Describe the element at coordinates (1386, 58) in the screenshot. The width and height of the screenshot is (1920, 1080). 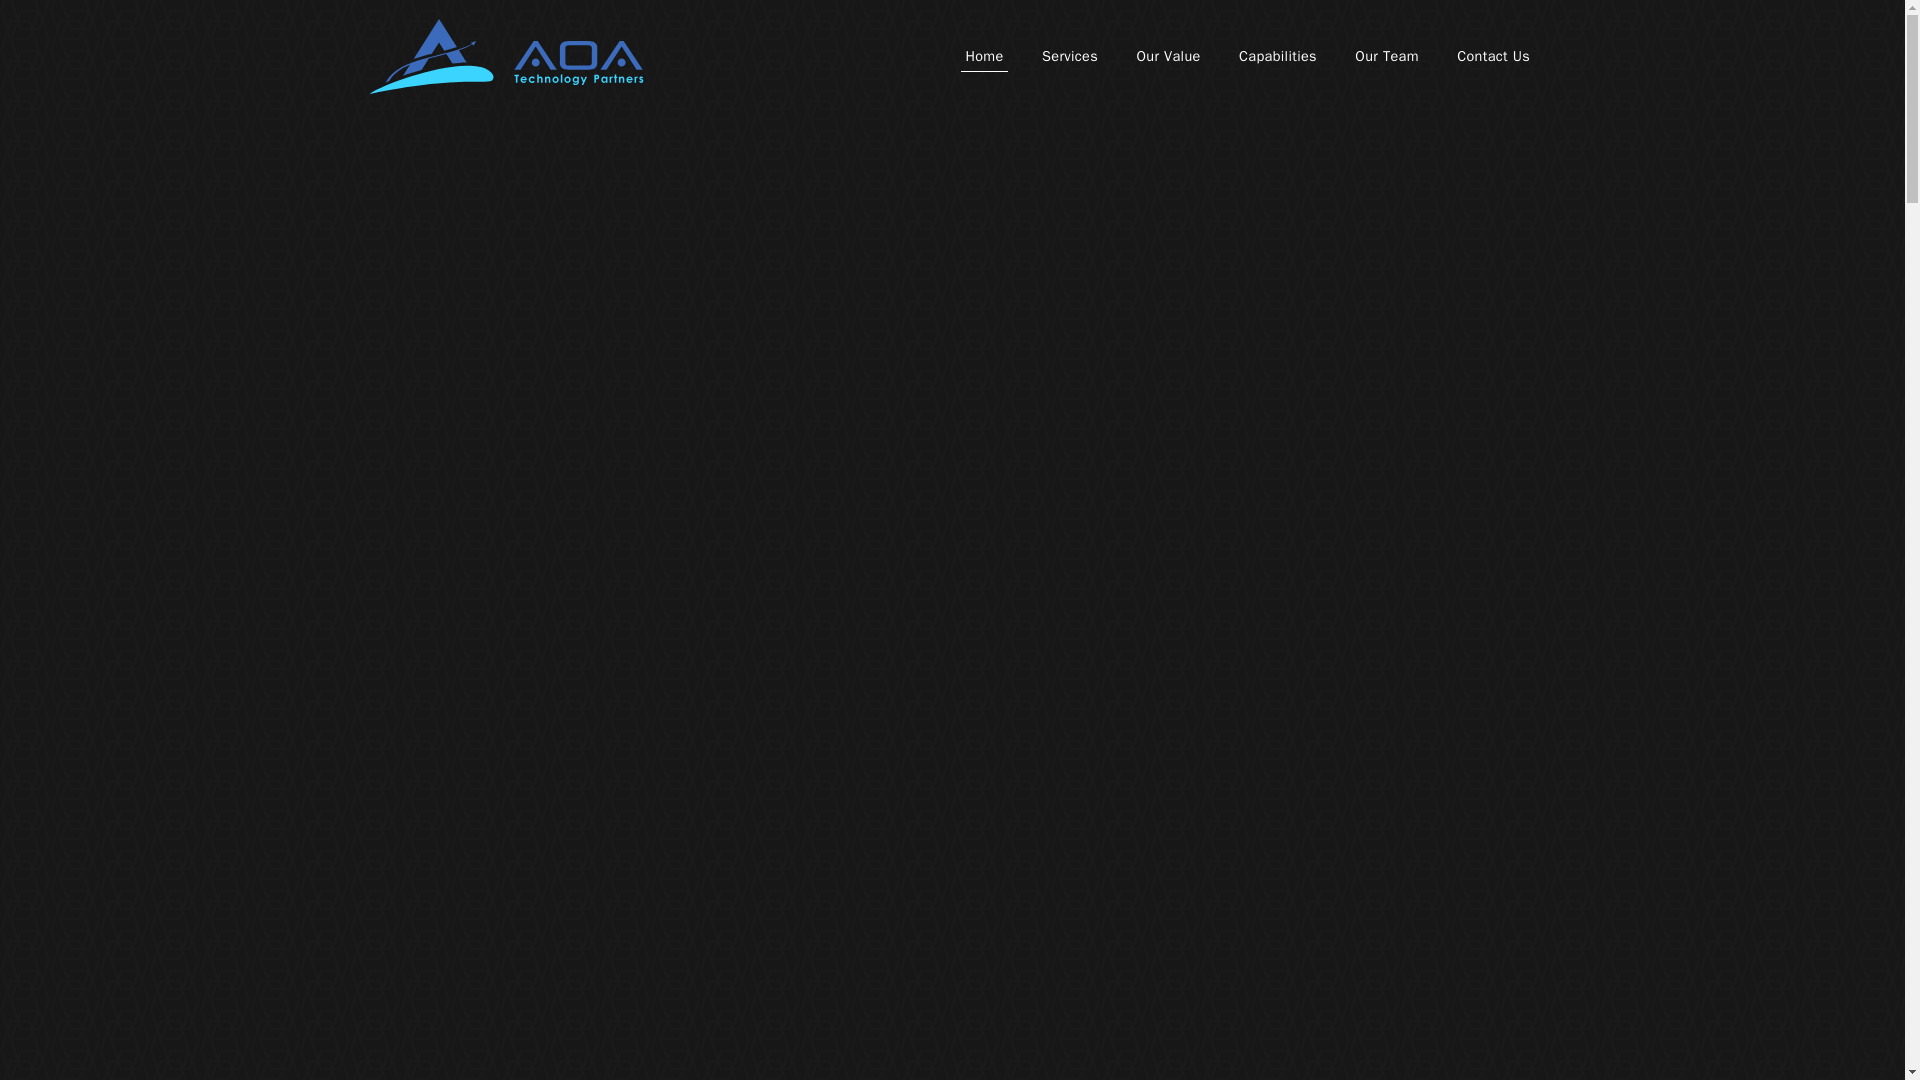
I see `Our Team` at that location.